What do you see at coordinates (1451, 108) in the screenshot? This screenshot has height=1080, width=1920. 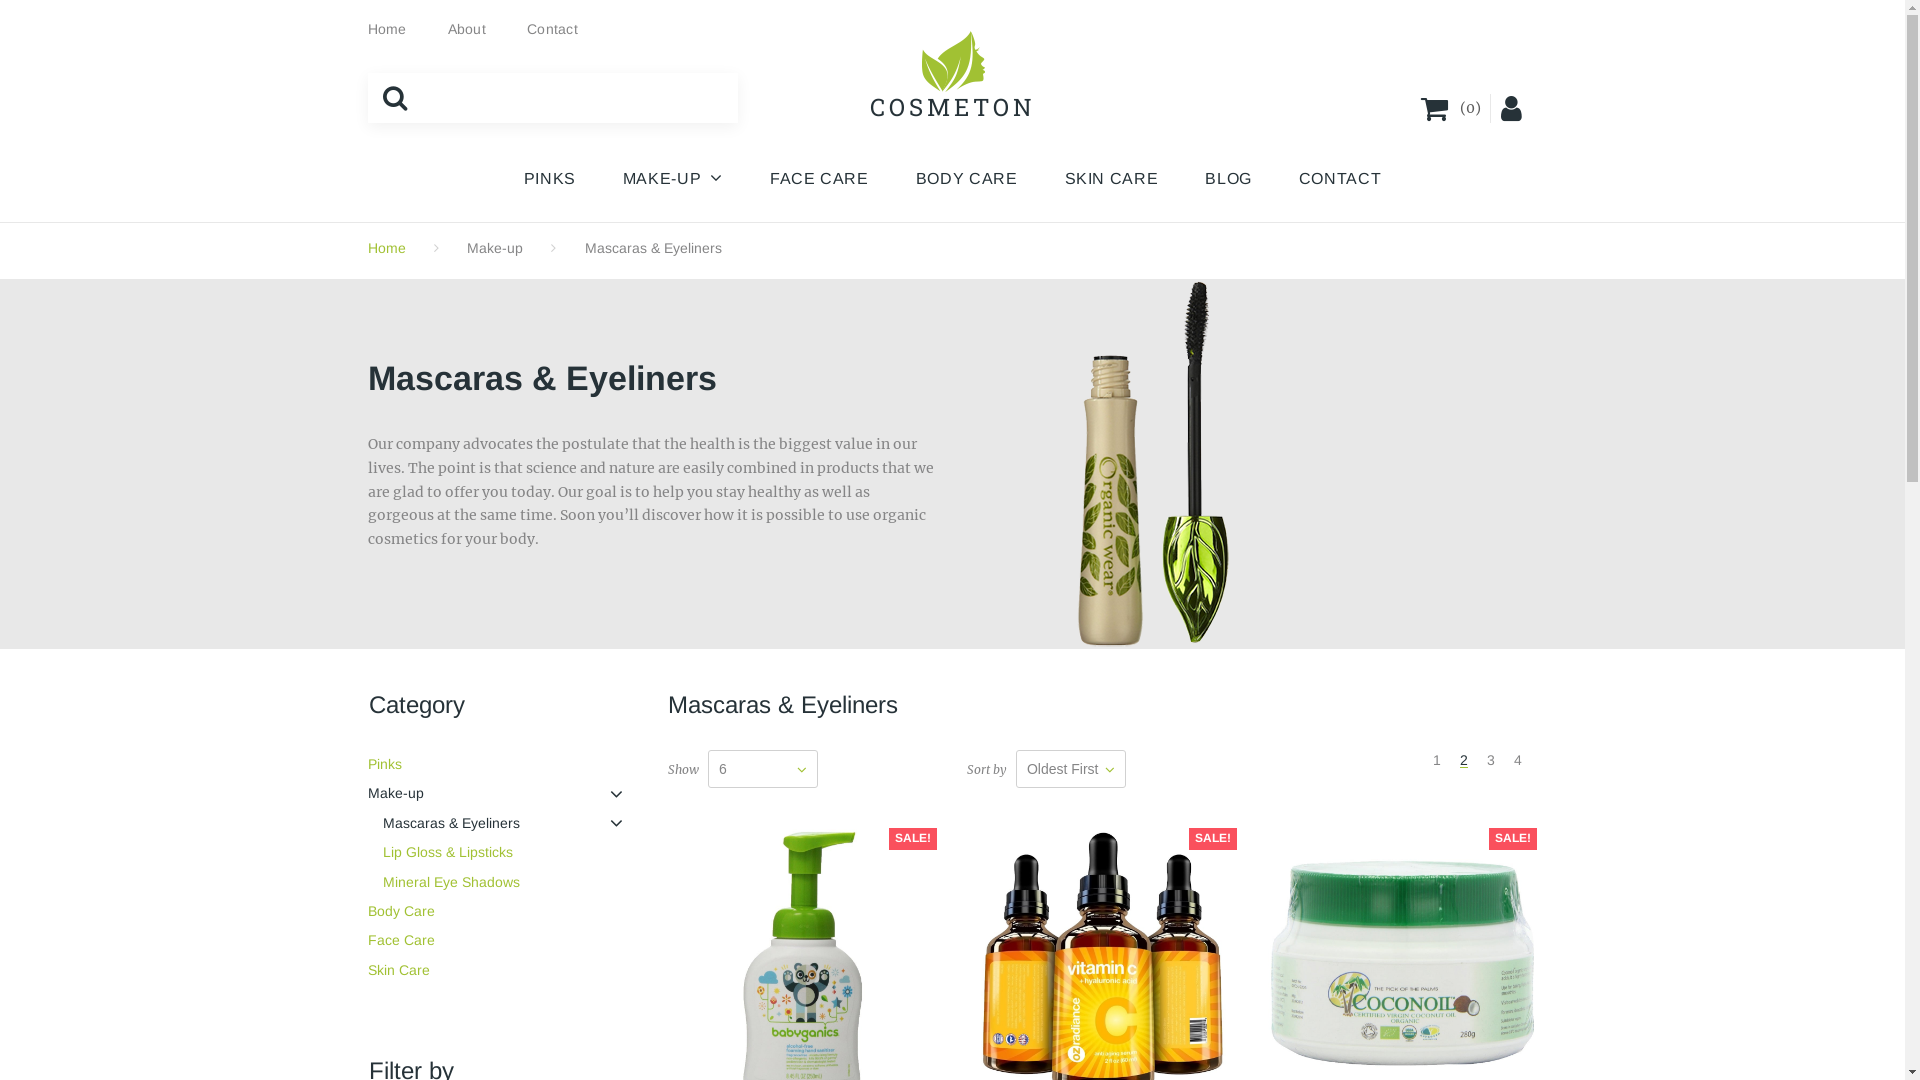 I see `(0)` at bounding box center [1451, 108].